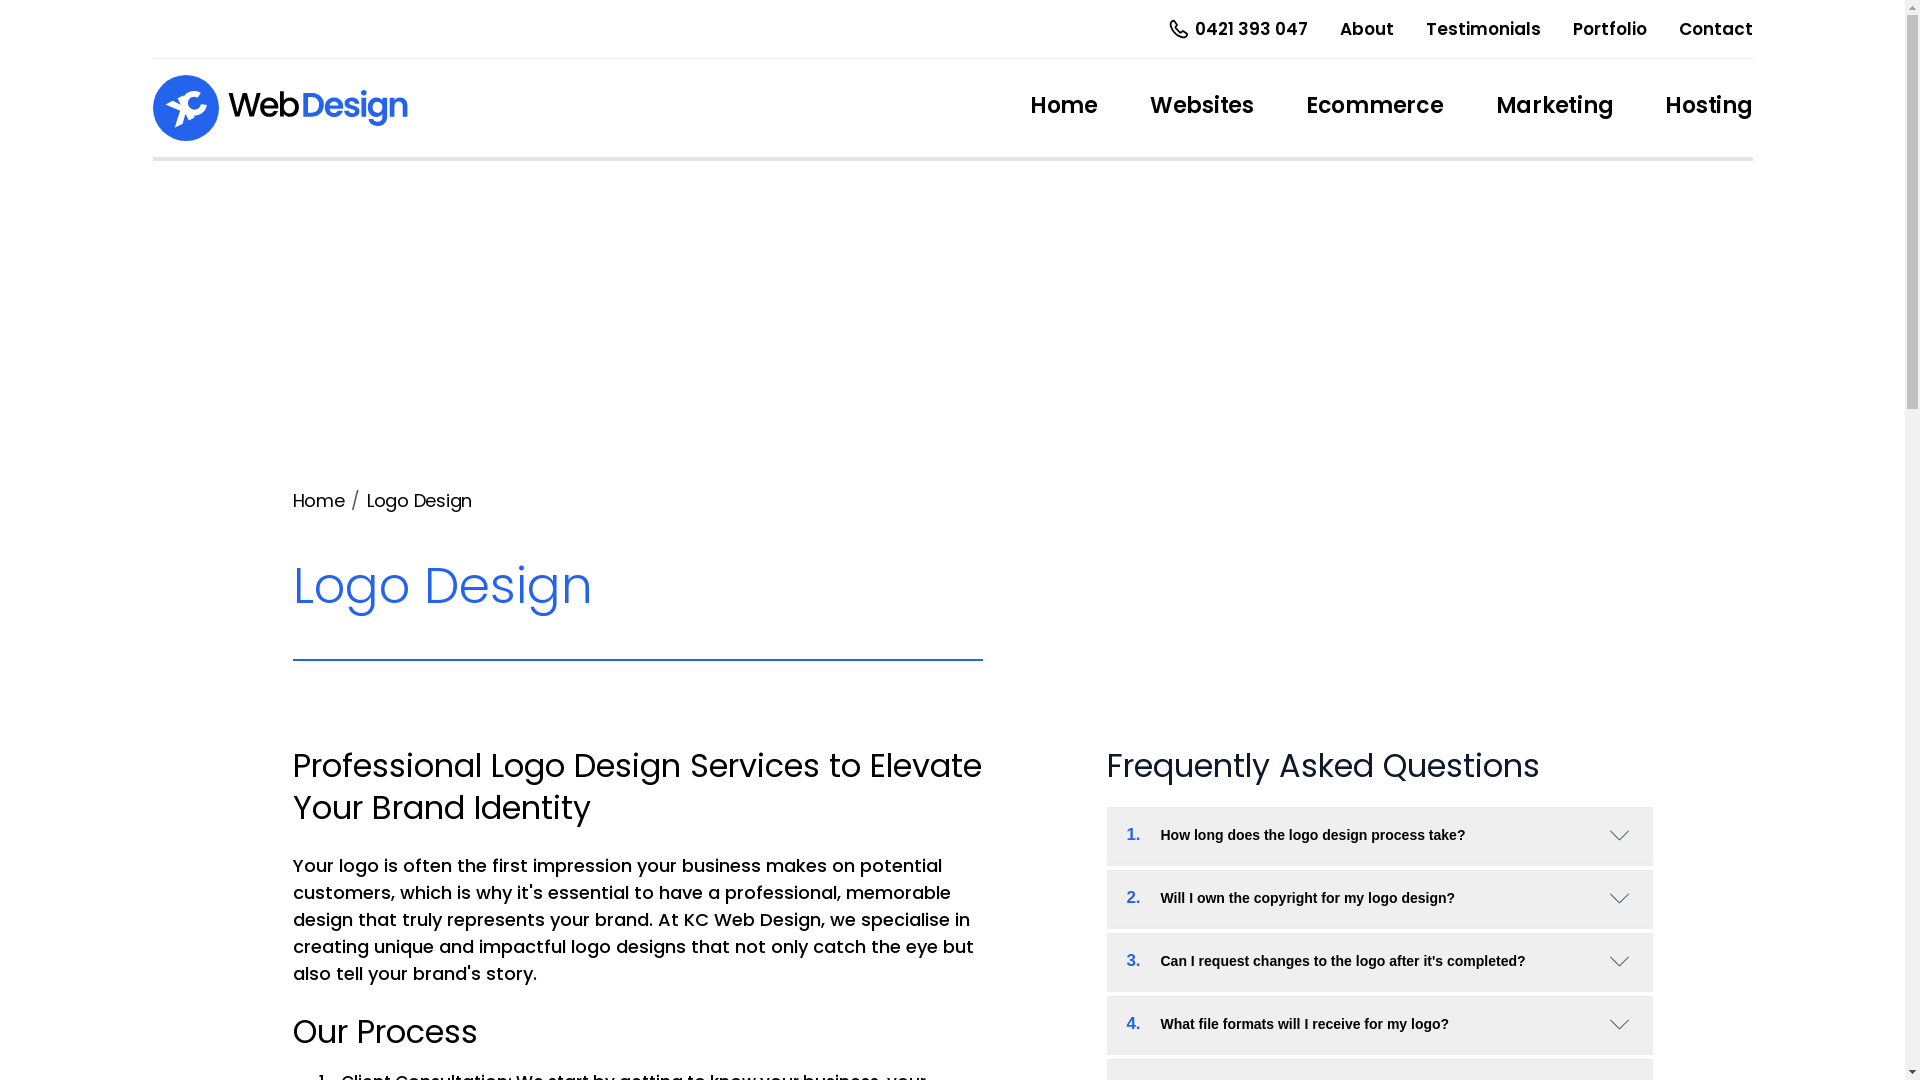 Image resolution: width=1920 pixels, height=1080 pixels. What do you see at coordinates (1609, 28) in the screenshot?
I see `Portfolio` at bounding box center [1609, 28].